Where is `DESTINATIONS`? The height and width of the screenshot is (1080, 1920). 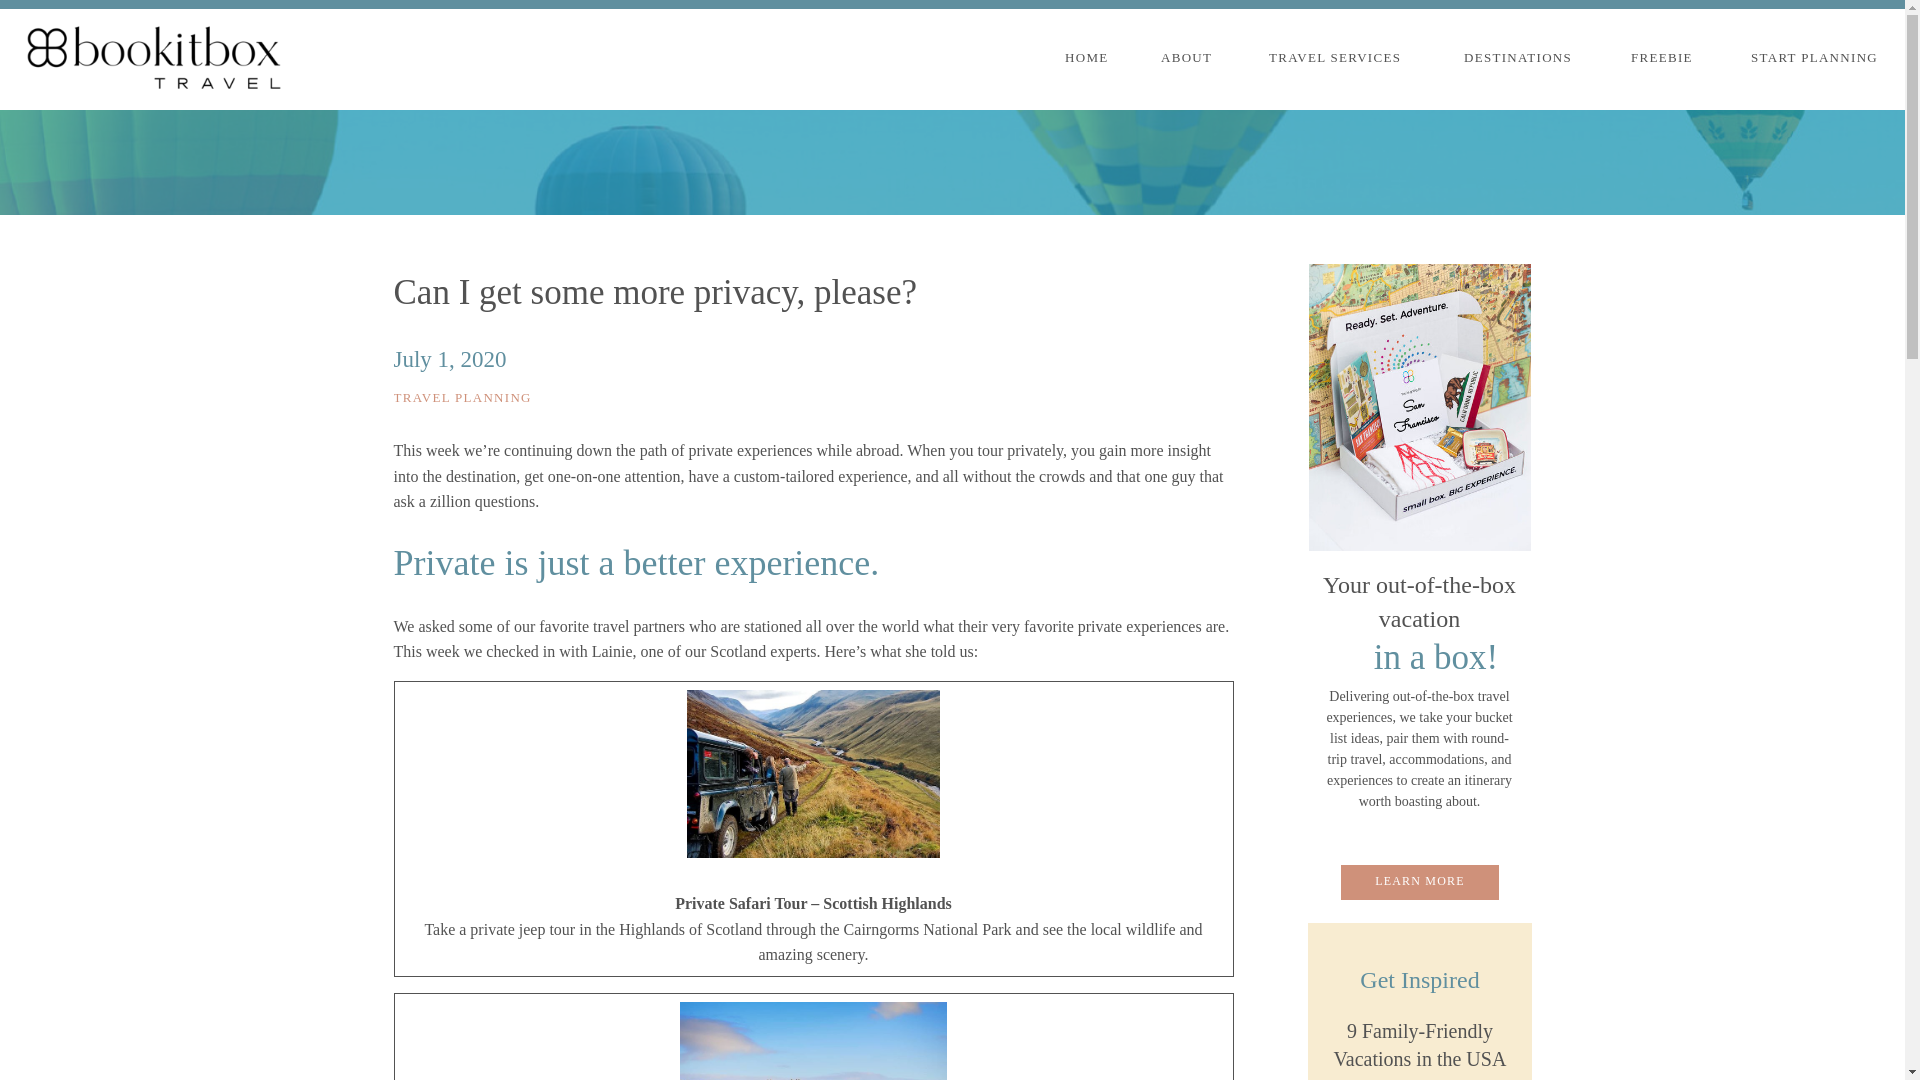
DESTINATIONS is located at coordinates (1522, 60).